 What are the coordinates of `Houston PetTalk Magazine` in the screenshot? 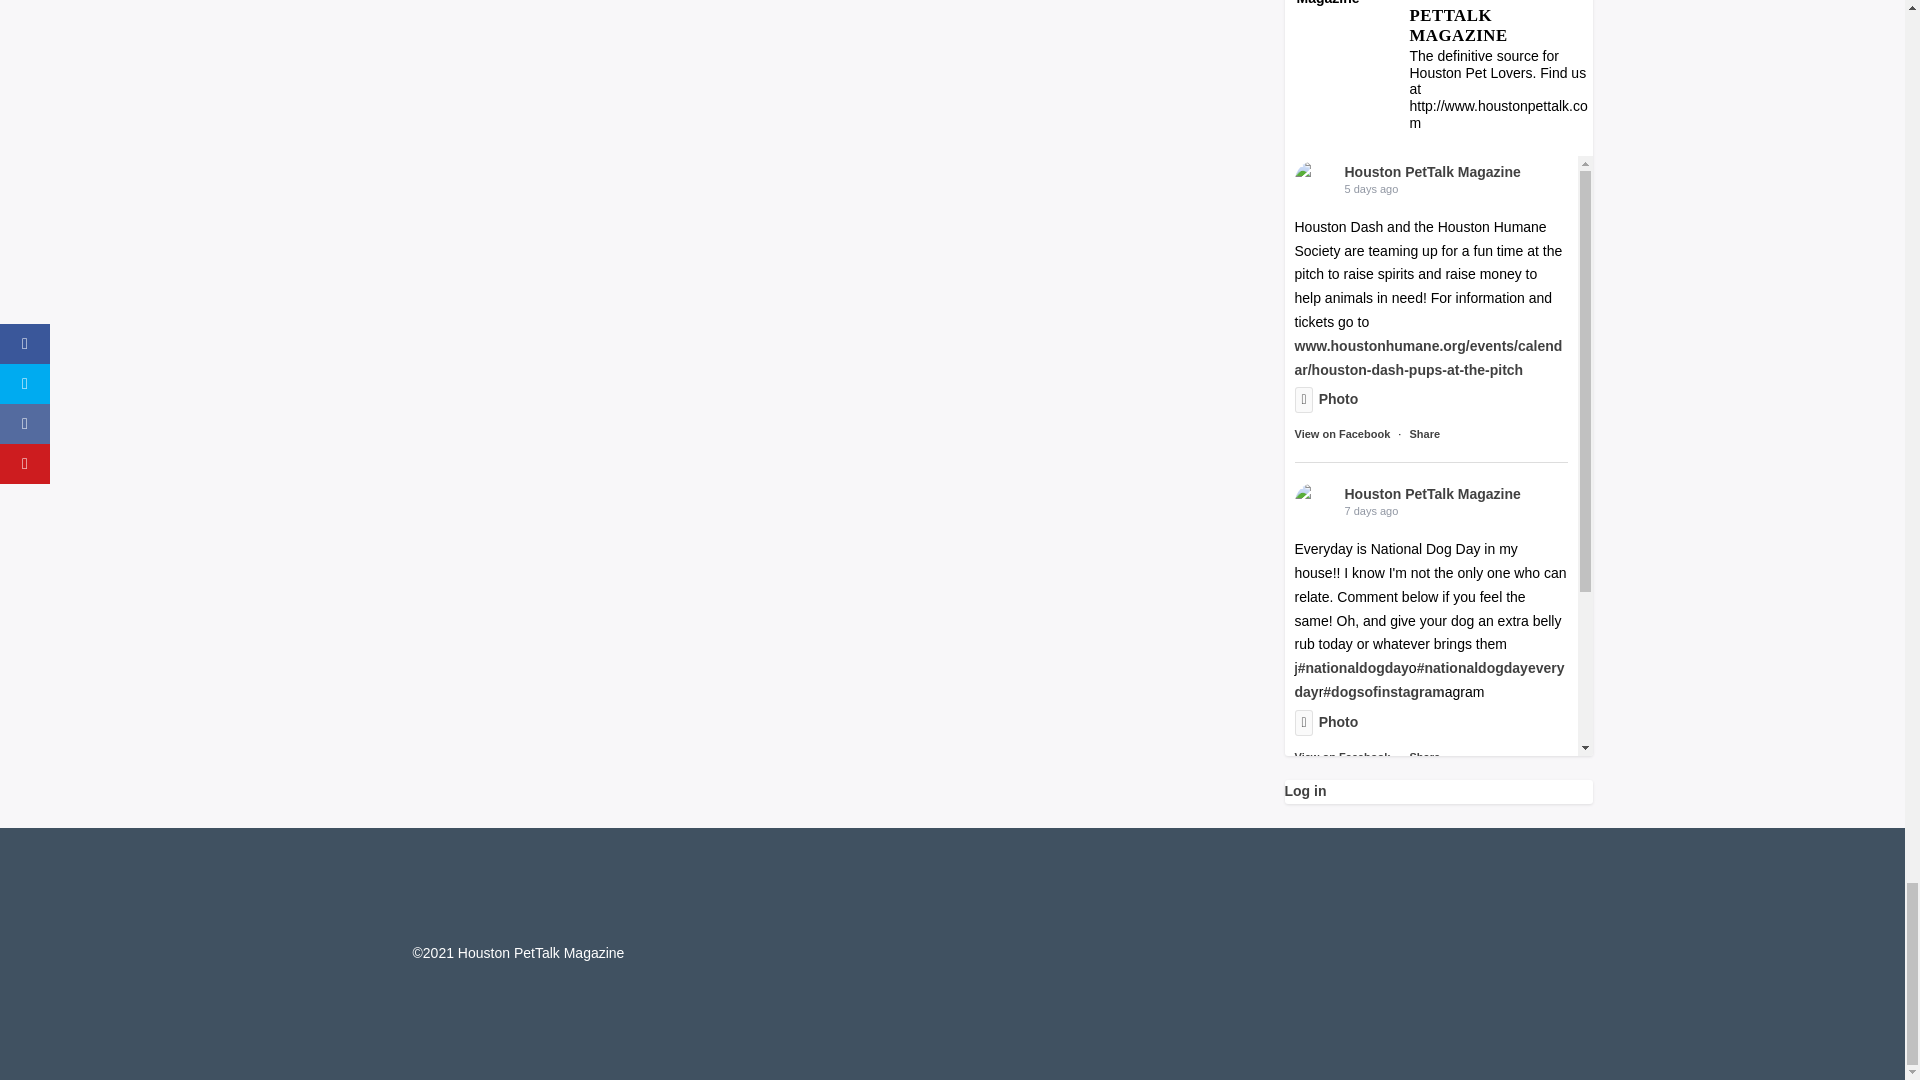 It's located at (1501, 24).